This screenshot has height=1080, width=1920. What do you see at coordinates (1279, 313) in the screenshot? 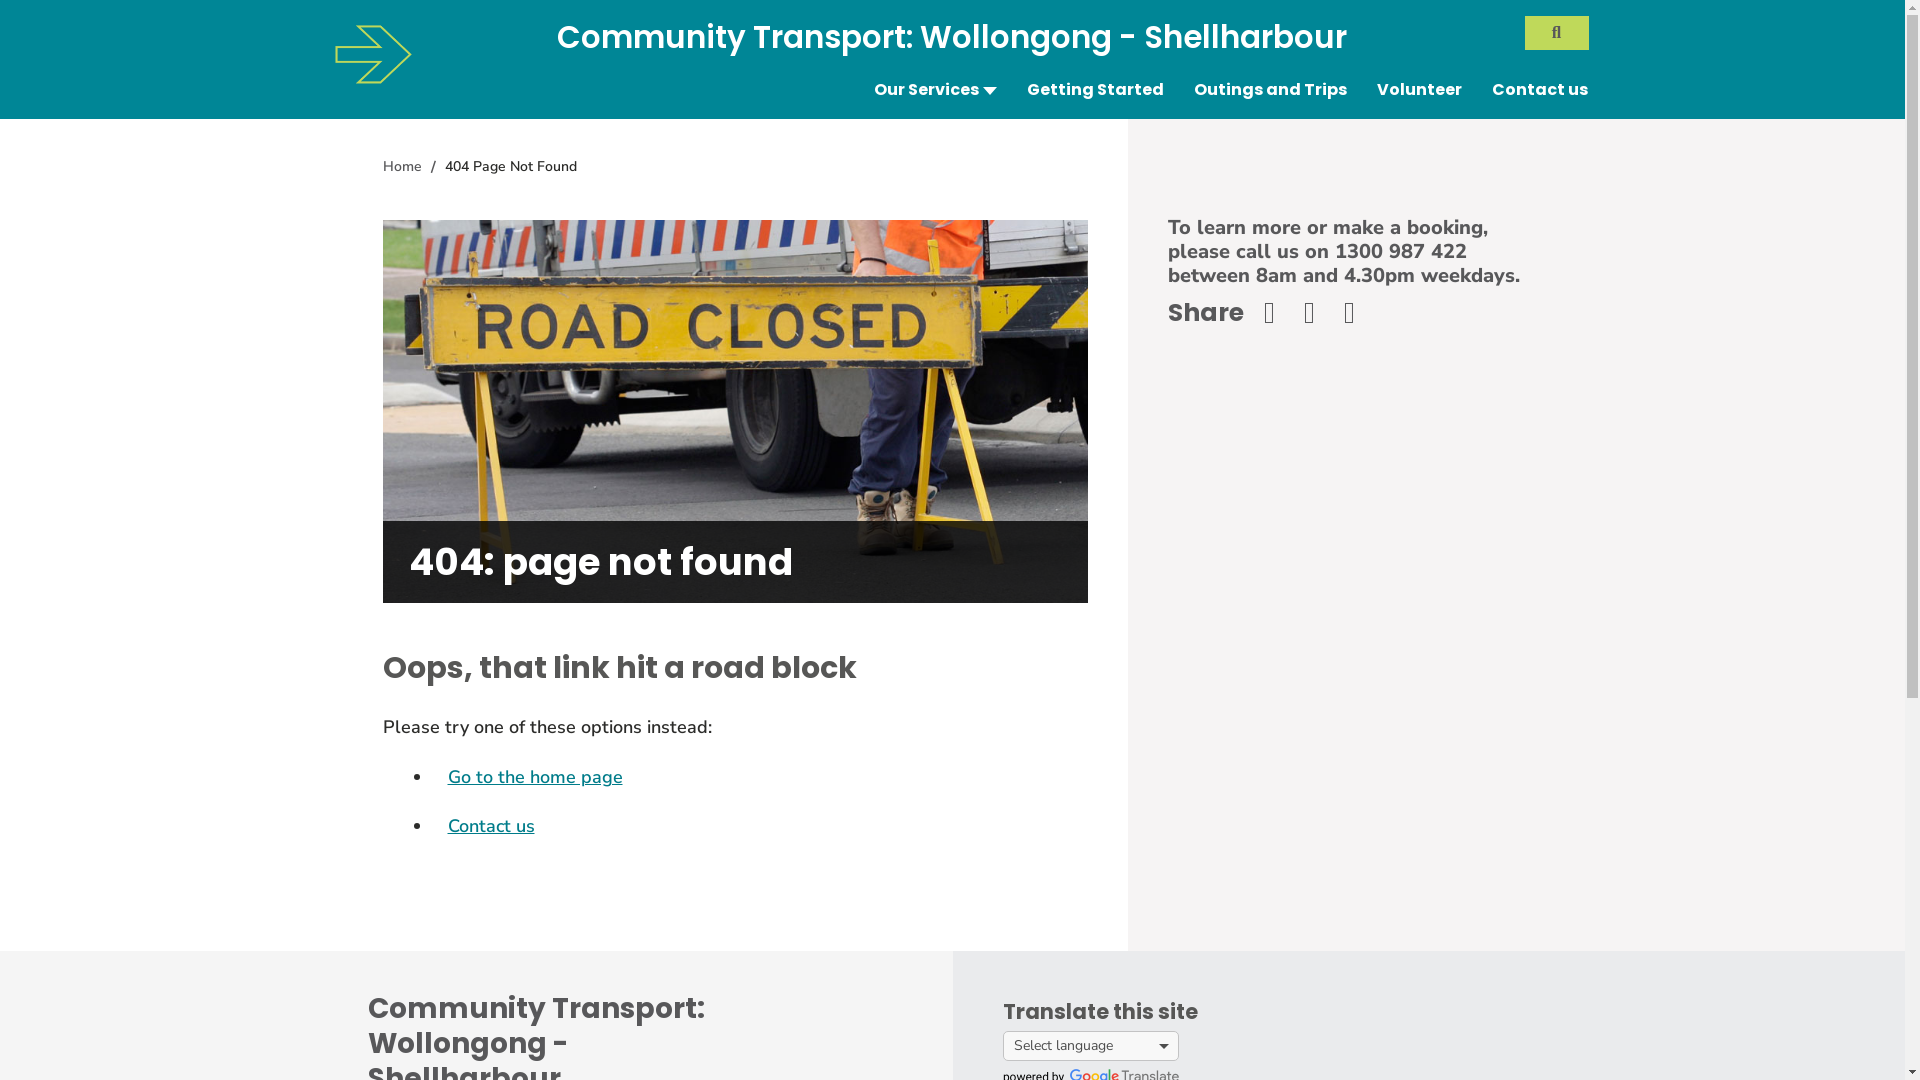
I see `Wollongong City Council - Facebook` at bounding box center [1279, 313].